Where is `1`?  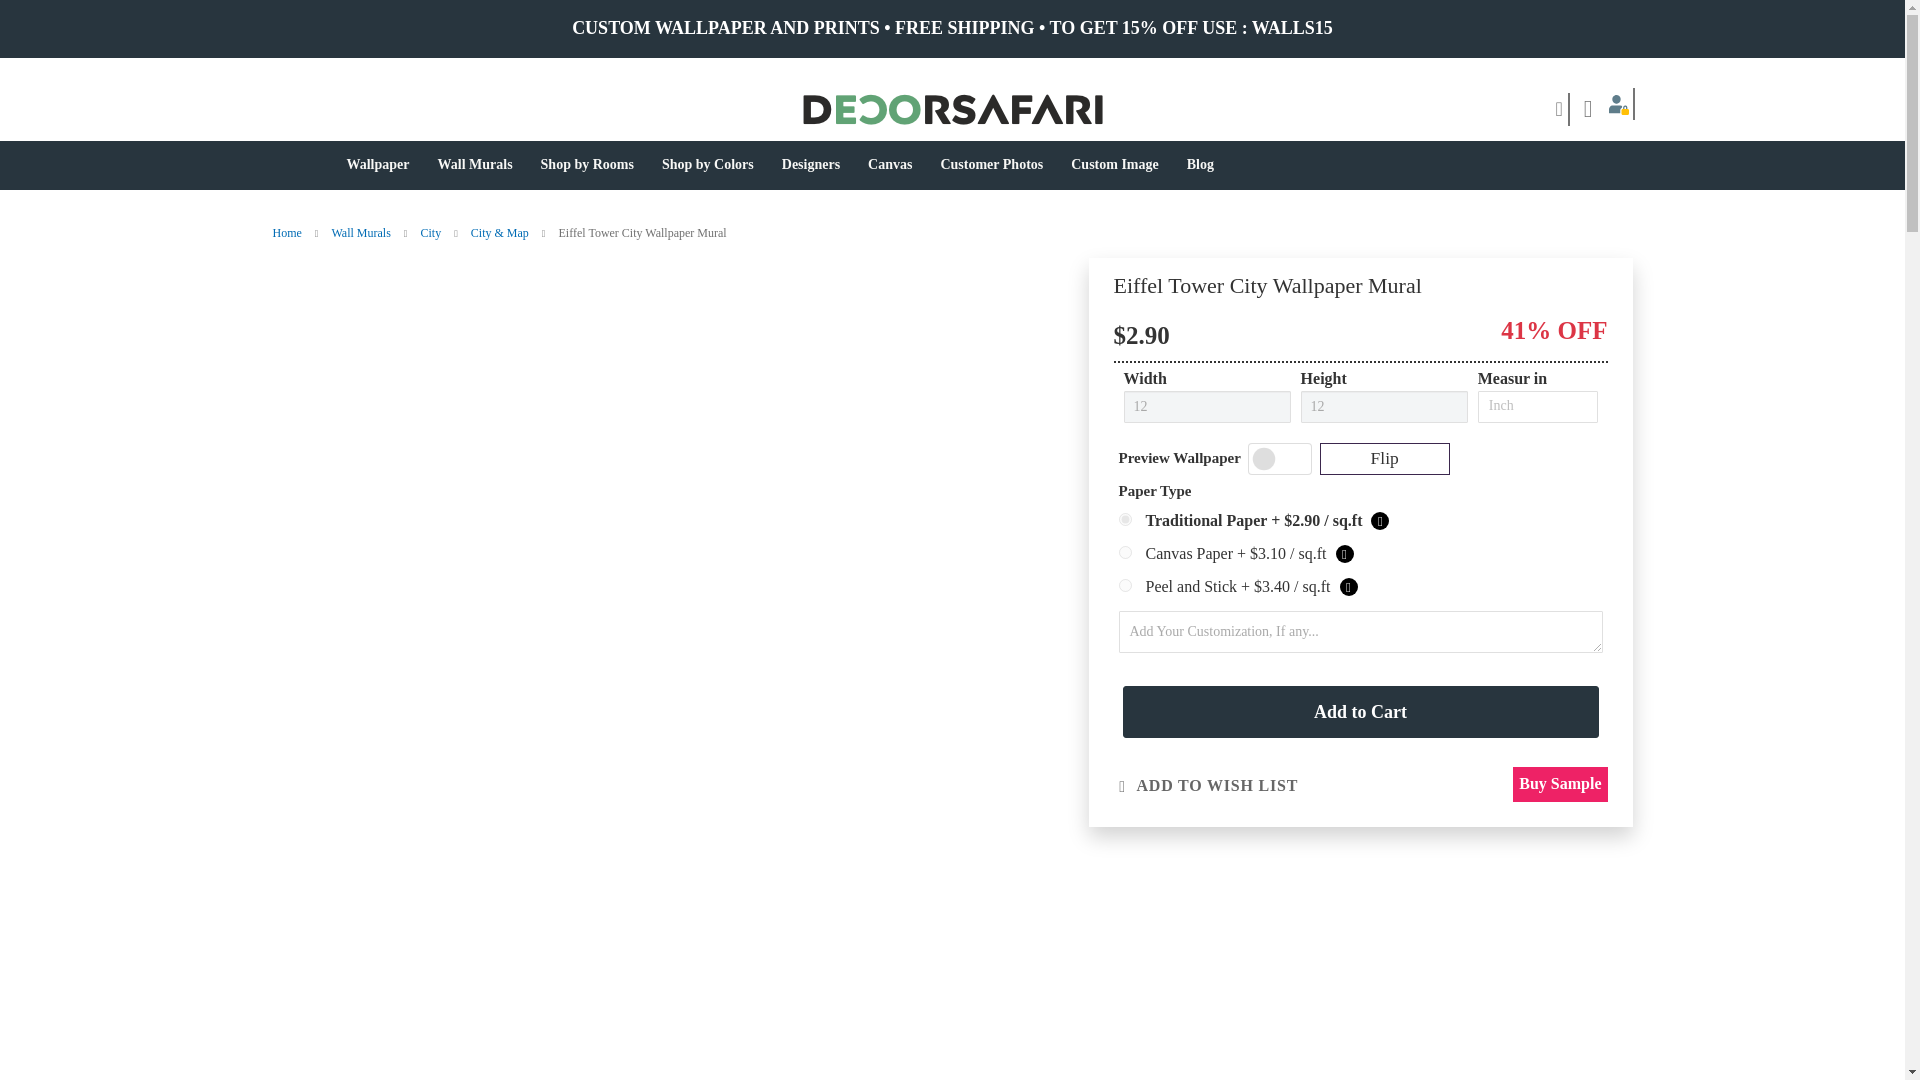 1 is located at coordinates (1124, 519).